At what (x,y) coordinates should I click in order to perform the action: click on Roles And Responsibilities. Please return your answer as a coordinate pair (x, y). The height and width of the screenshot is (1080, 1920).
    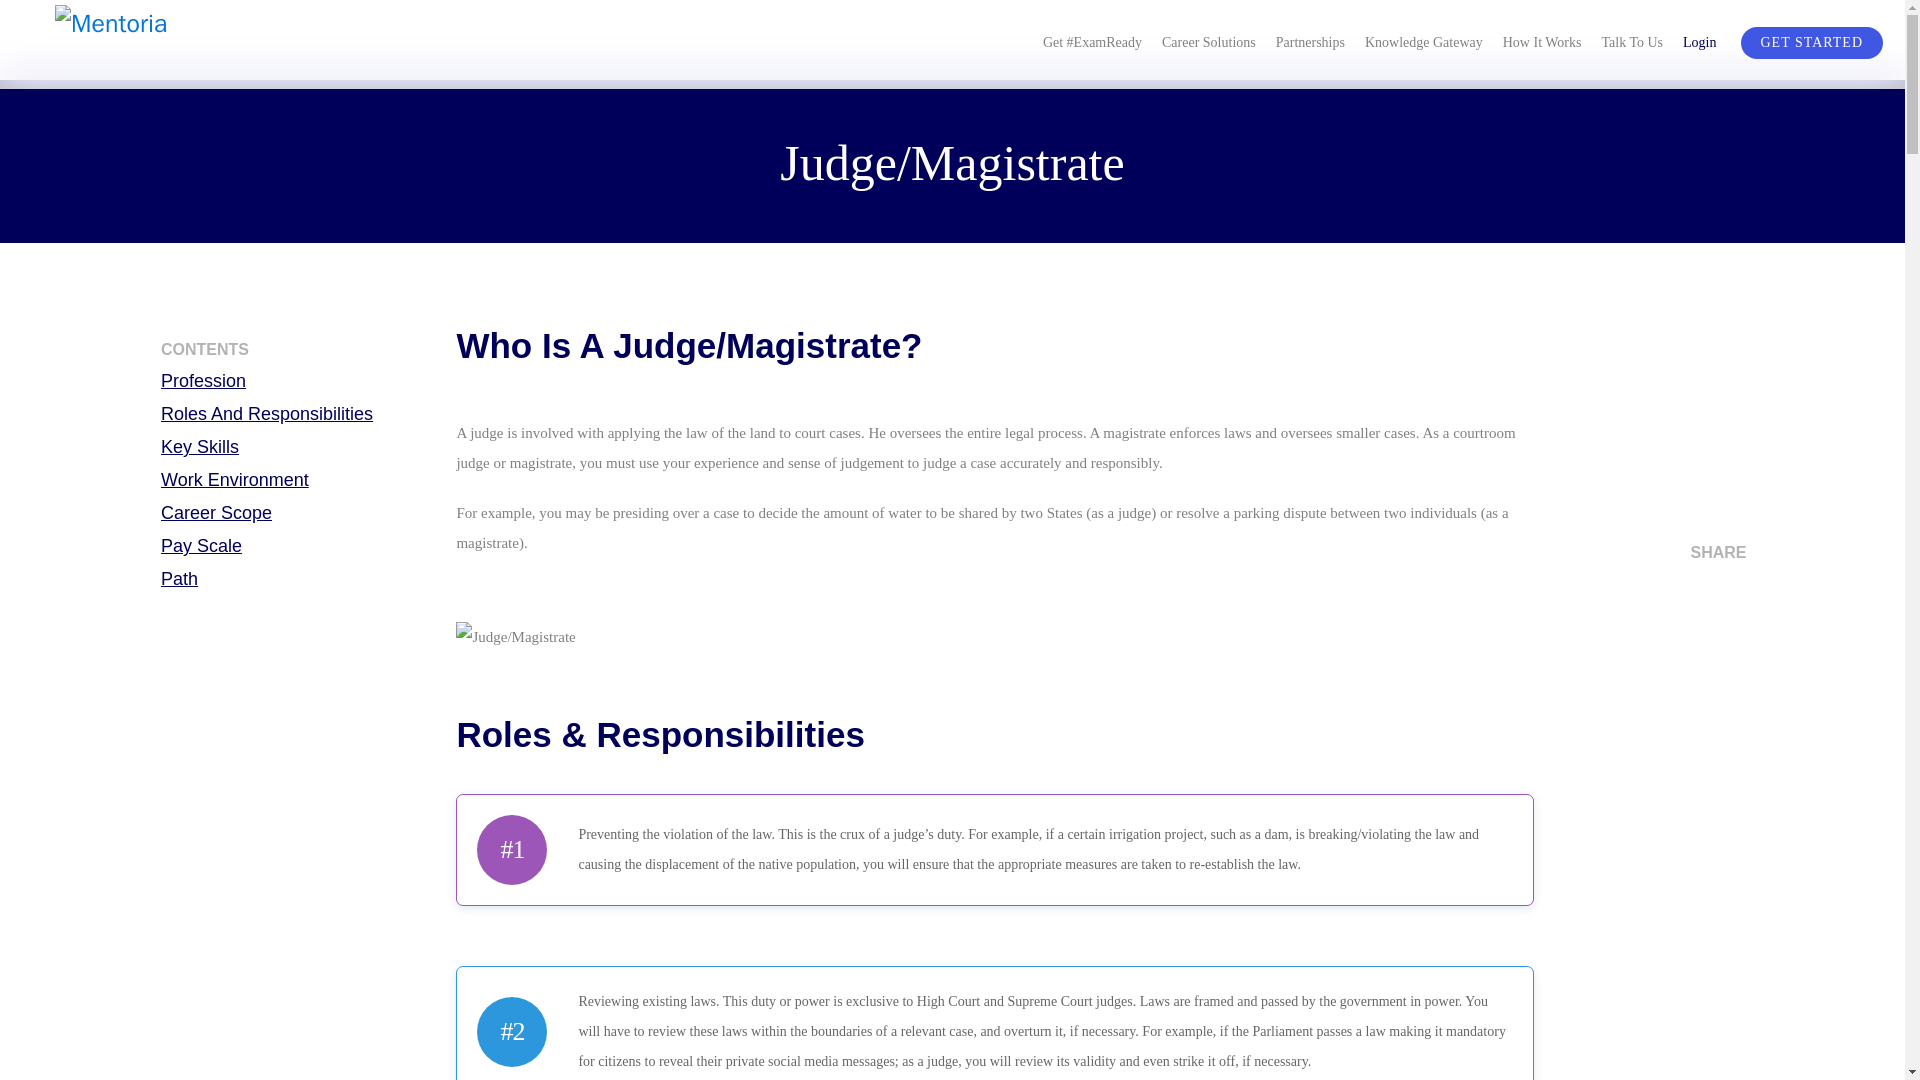
    Looking at the image, I should click on (301, 413).